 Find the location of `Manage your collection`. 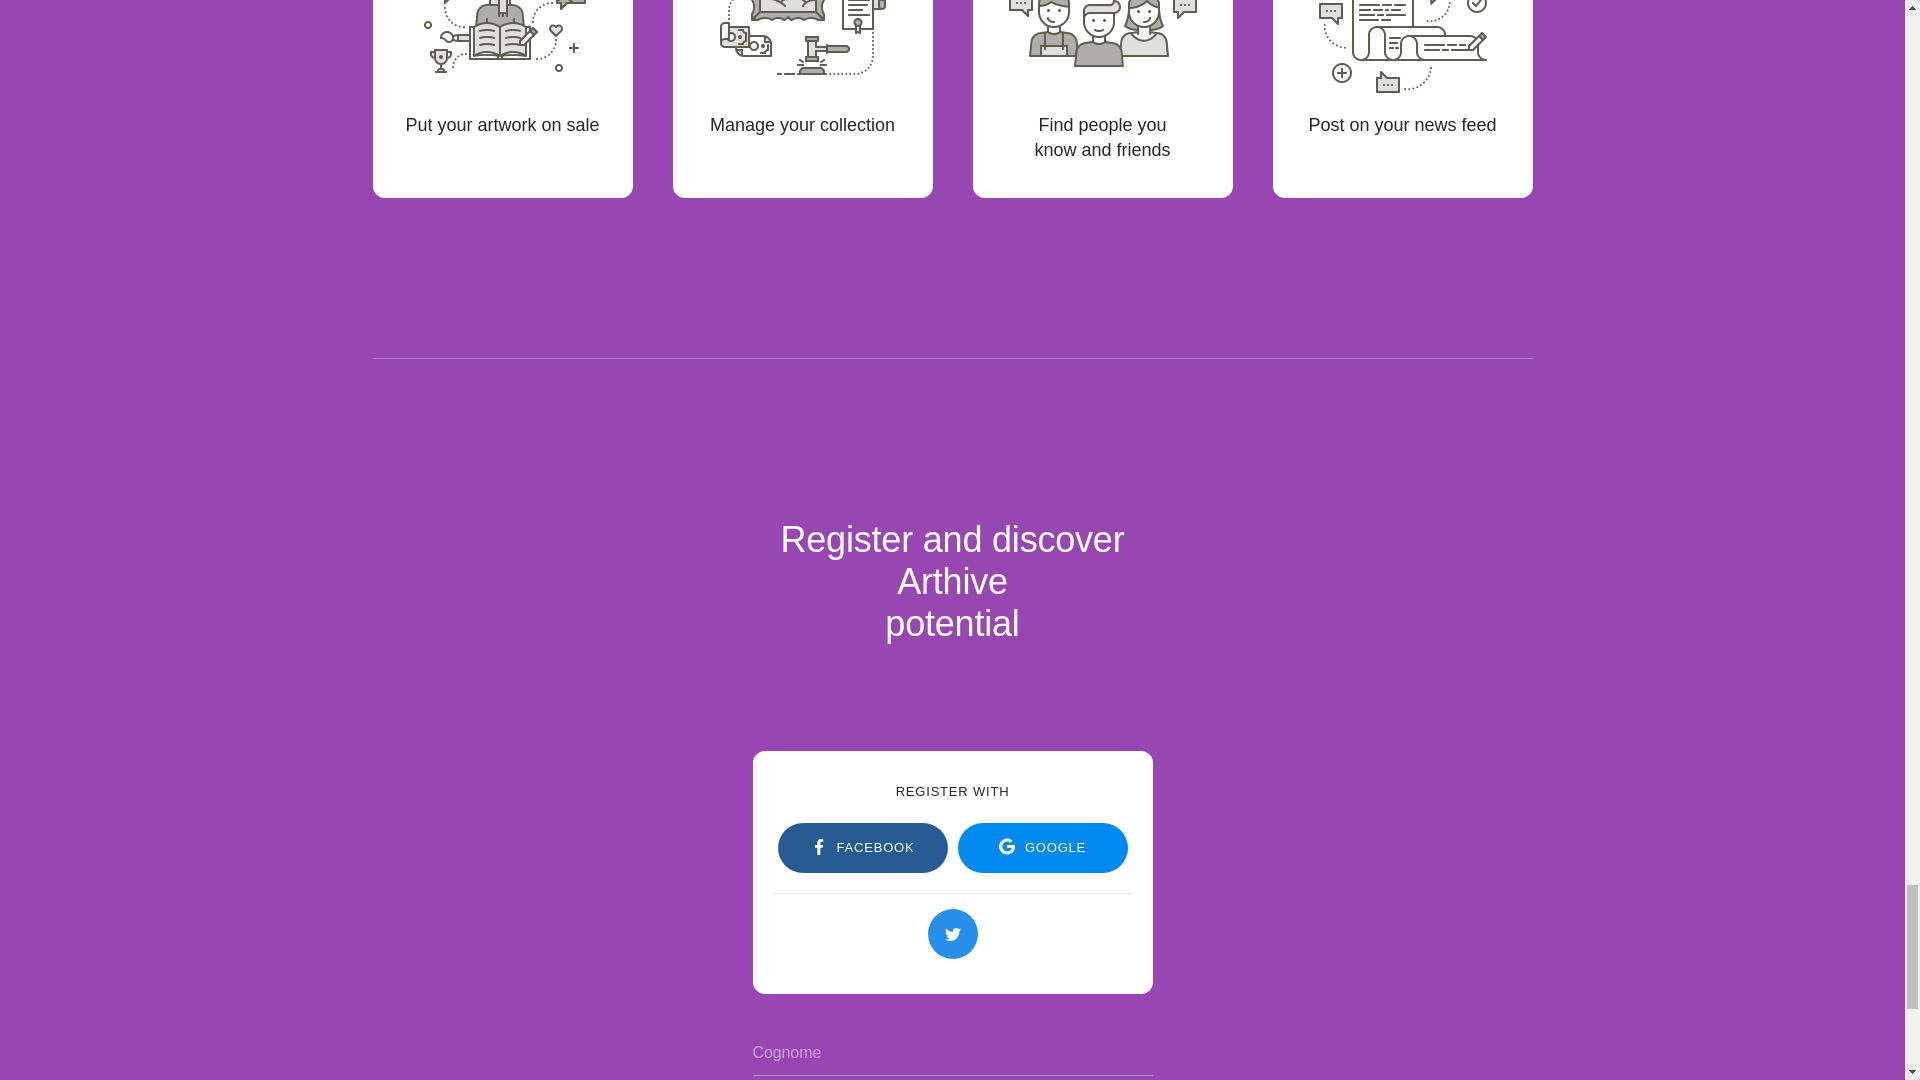

Manage your collection is located at coordinates (802, 98).